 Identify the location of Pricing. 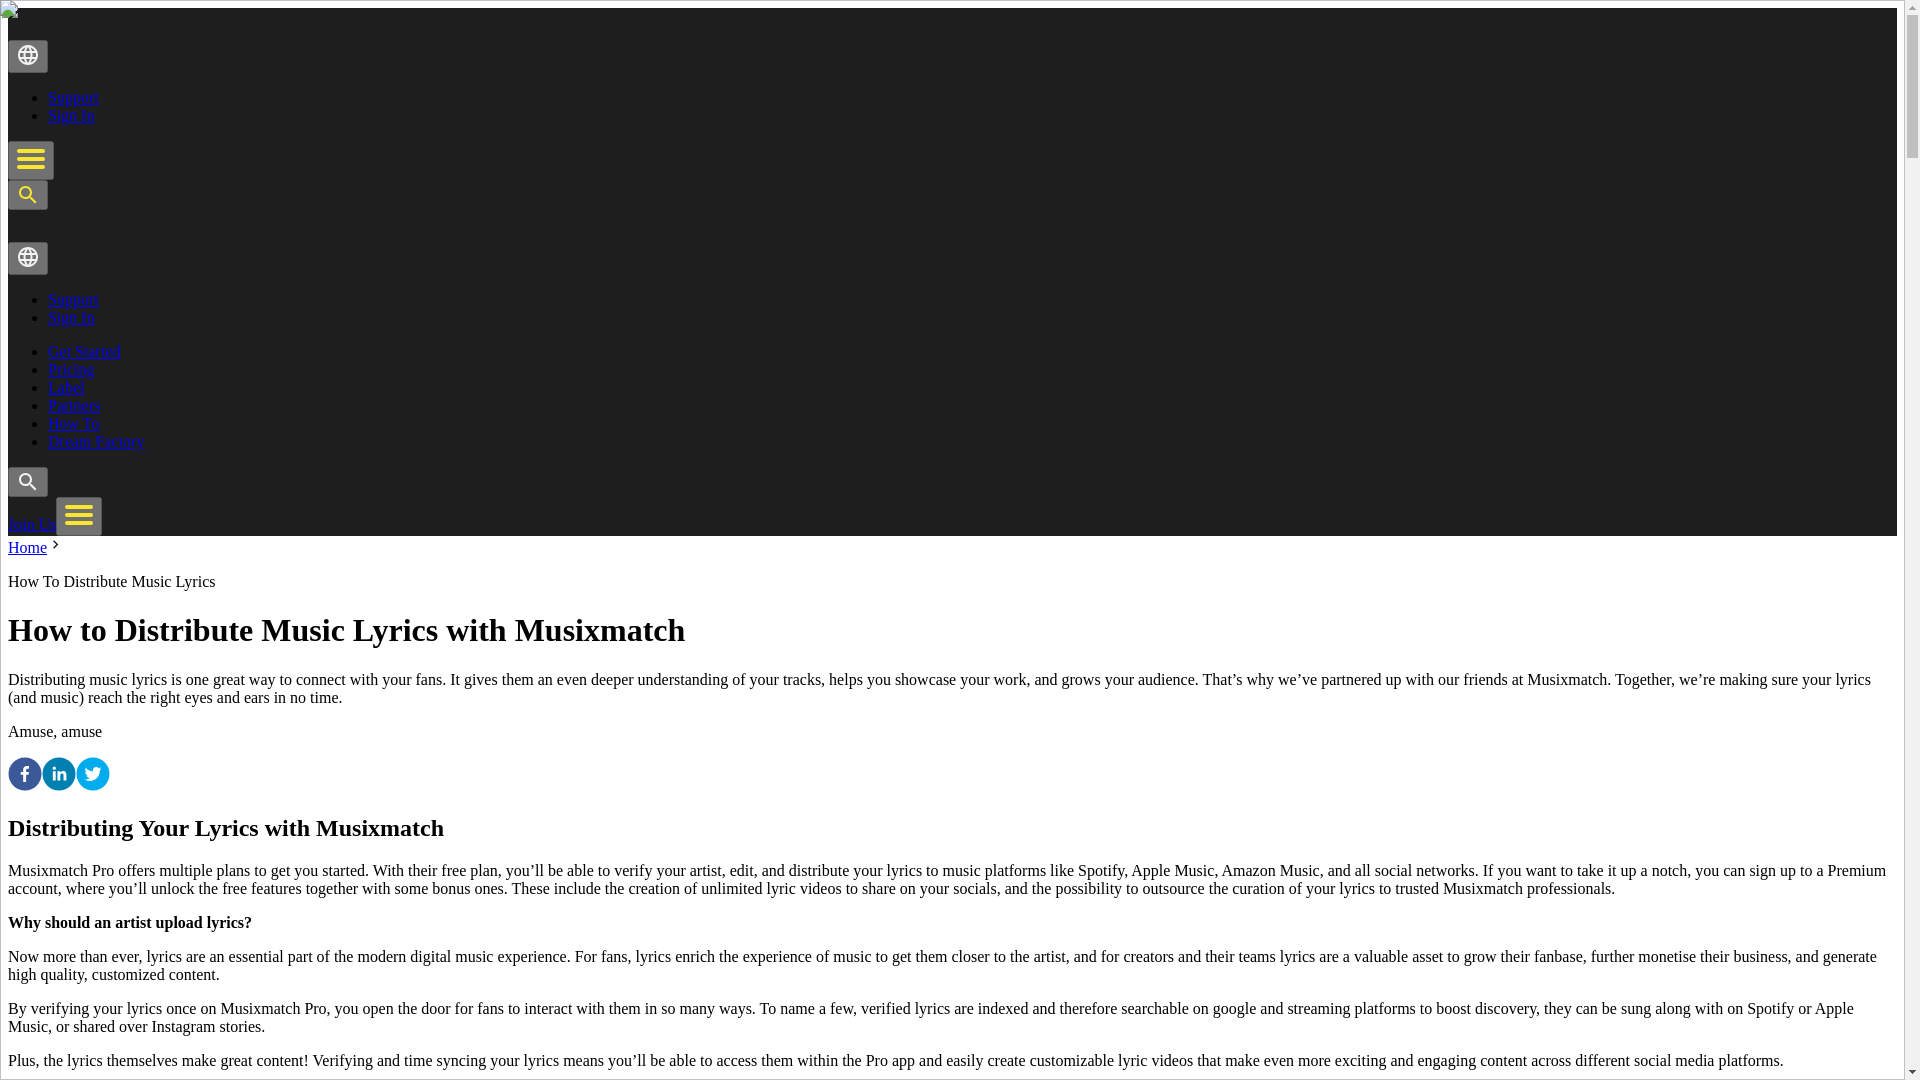
(71, 369).